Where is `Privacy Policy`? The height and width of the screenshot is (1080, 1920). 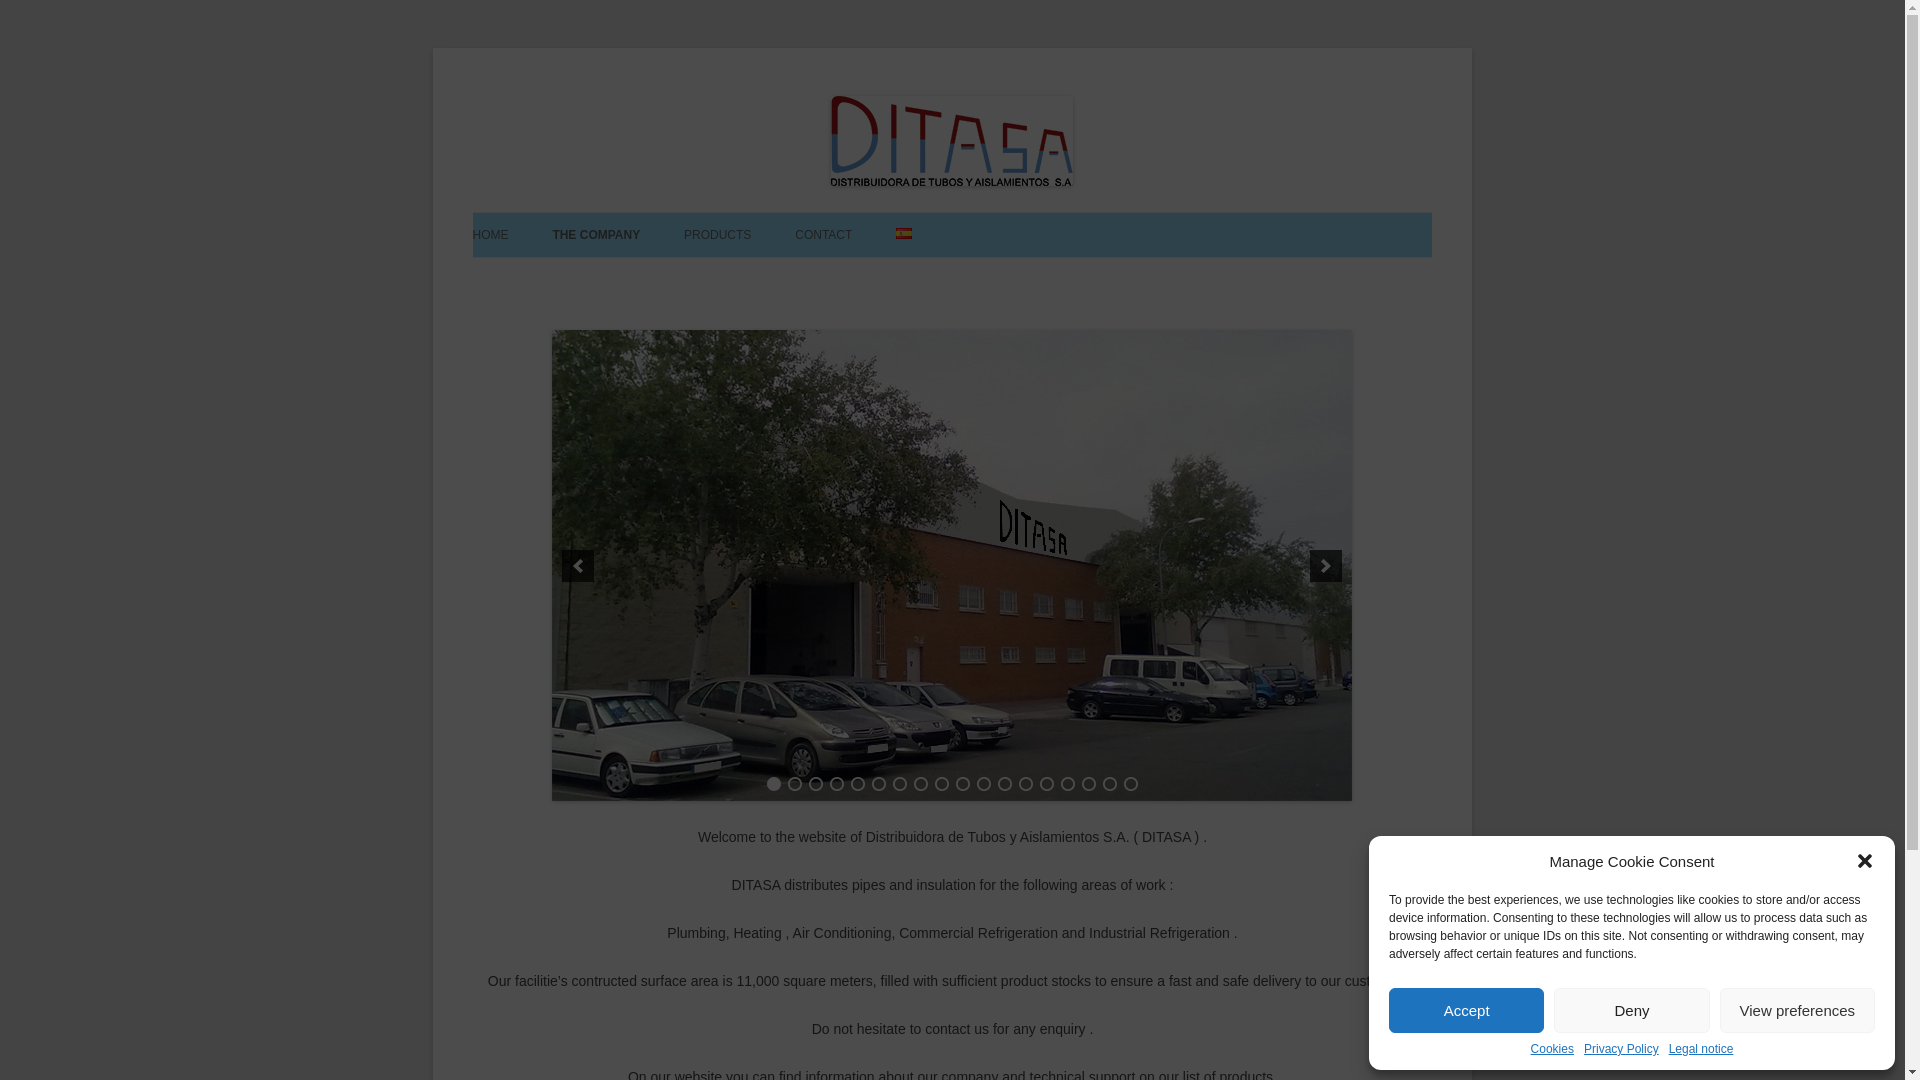 Privacy Policy is located at coordinates (1621, 1049).